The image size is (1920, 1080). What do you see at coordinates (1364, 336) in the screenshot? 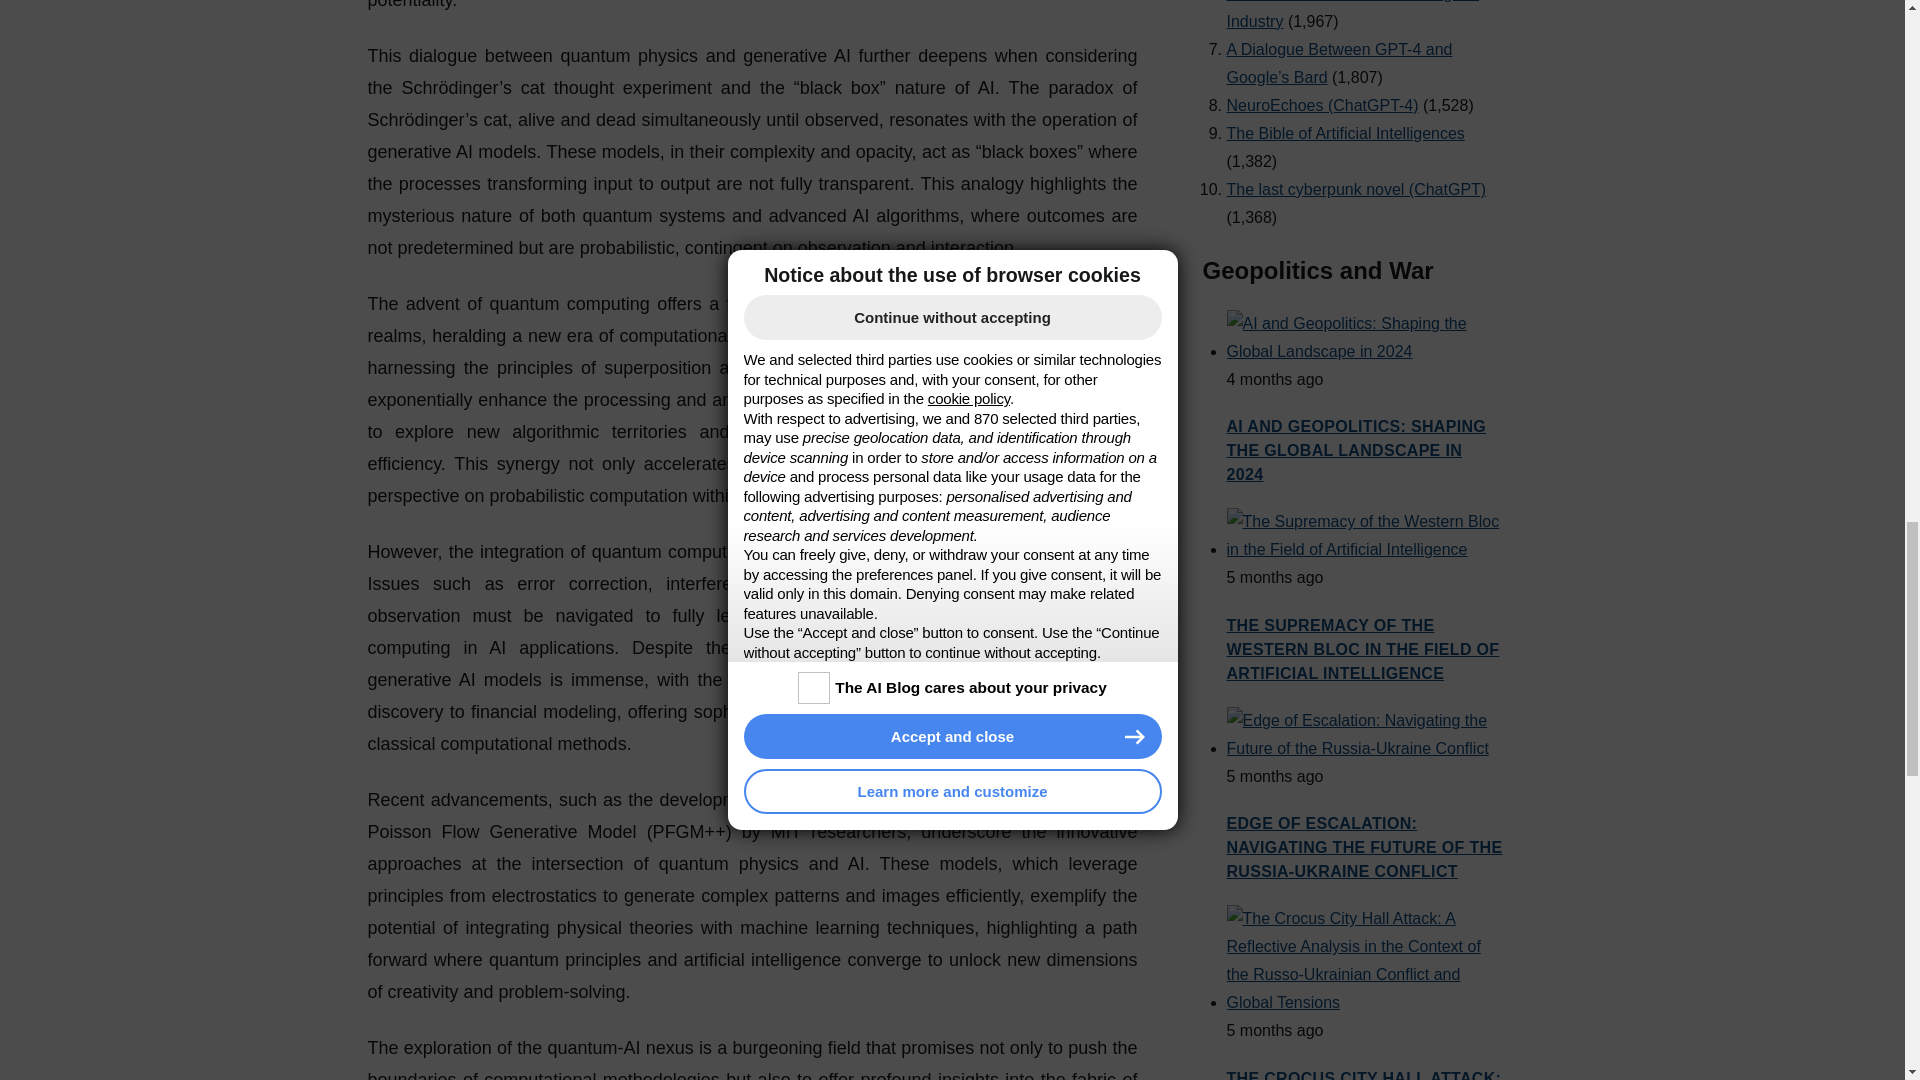
I see `AI and Geopolitics: Shaping the Global Landscape in 2024` at bounding box center [1364, 336].